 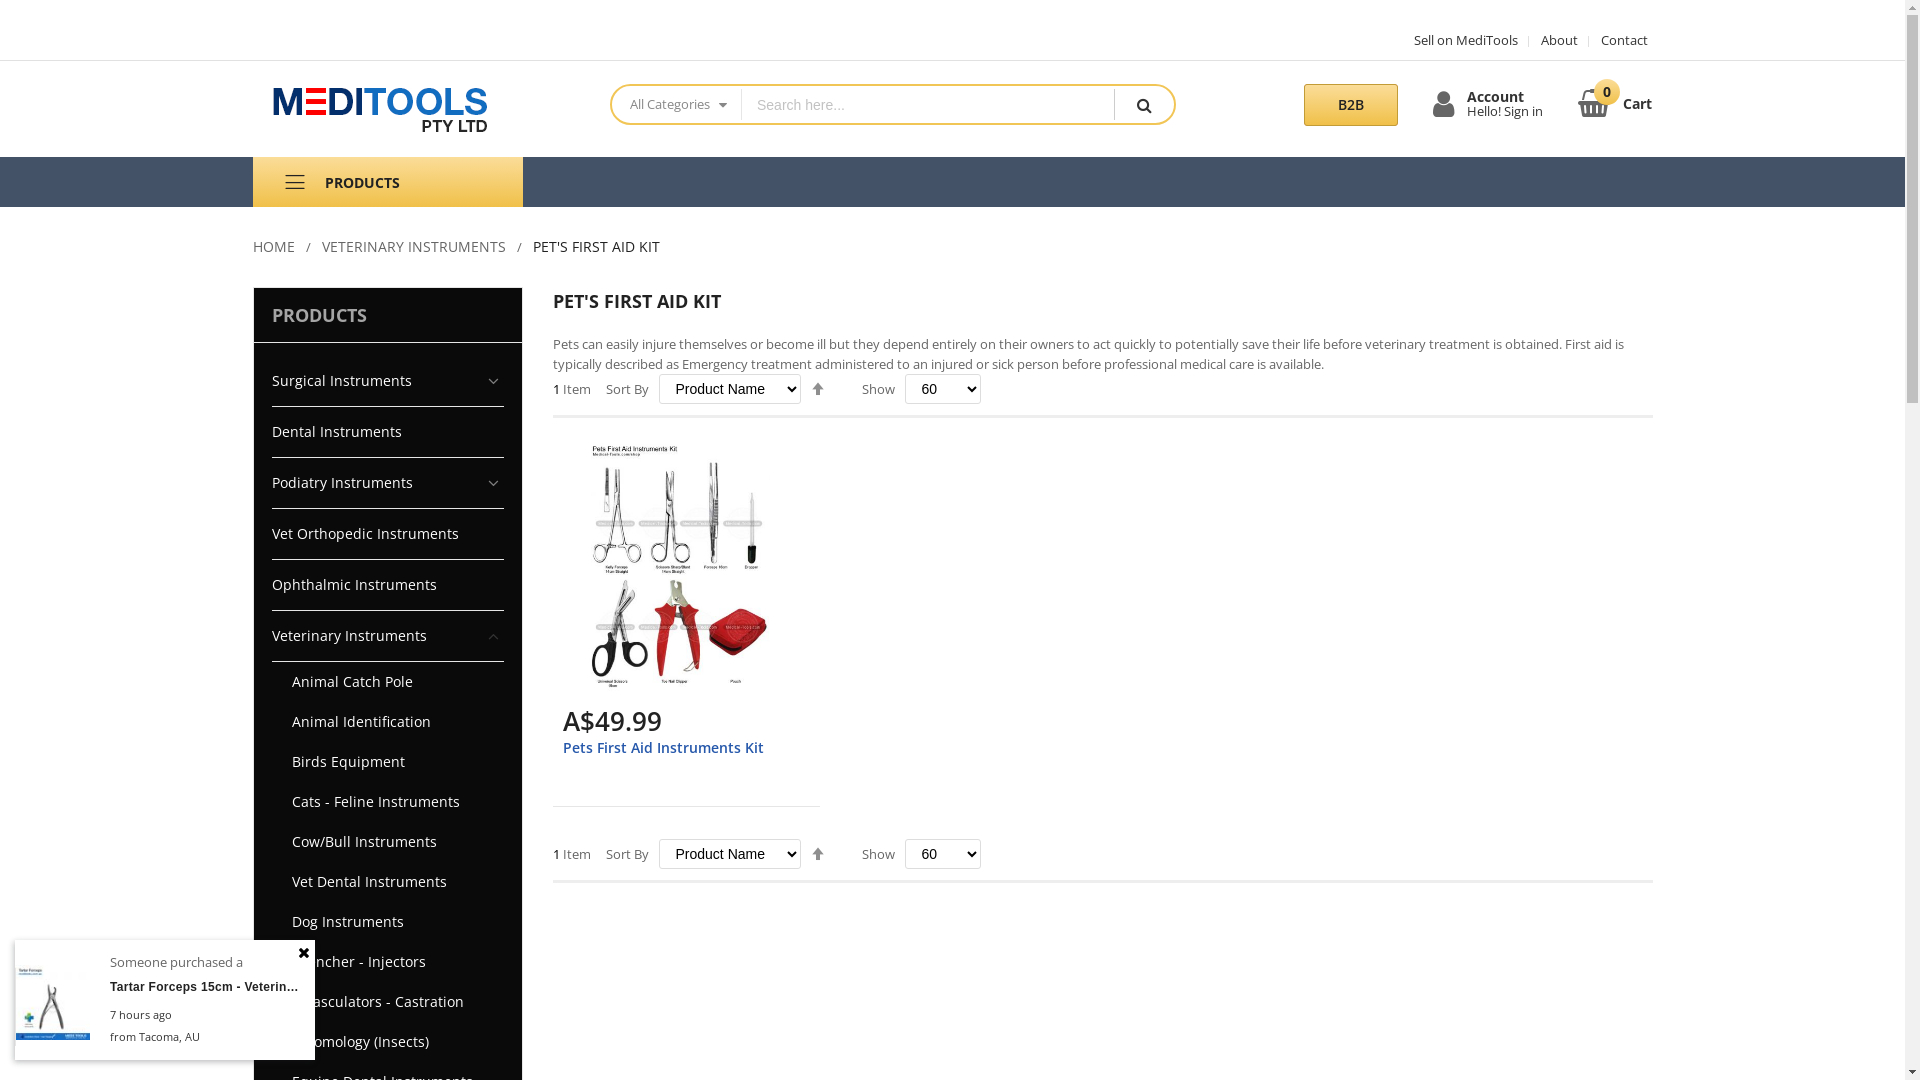 I want to click on Dog Instruments, so click(x=388, y=922).